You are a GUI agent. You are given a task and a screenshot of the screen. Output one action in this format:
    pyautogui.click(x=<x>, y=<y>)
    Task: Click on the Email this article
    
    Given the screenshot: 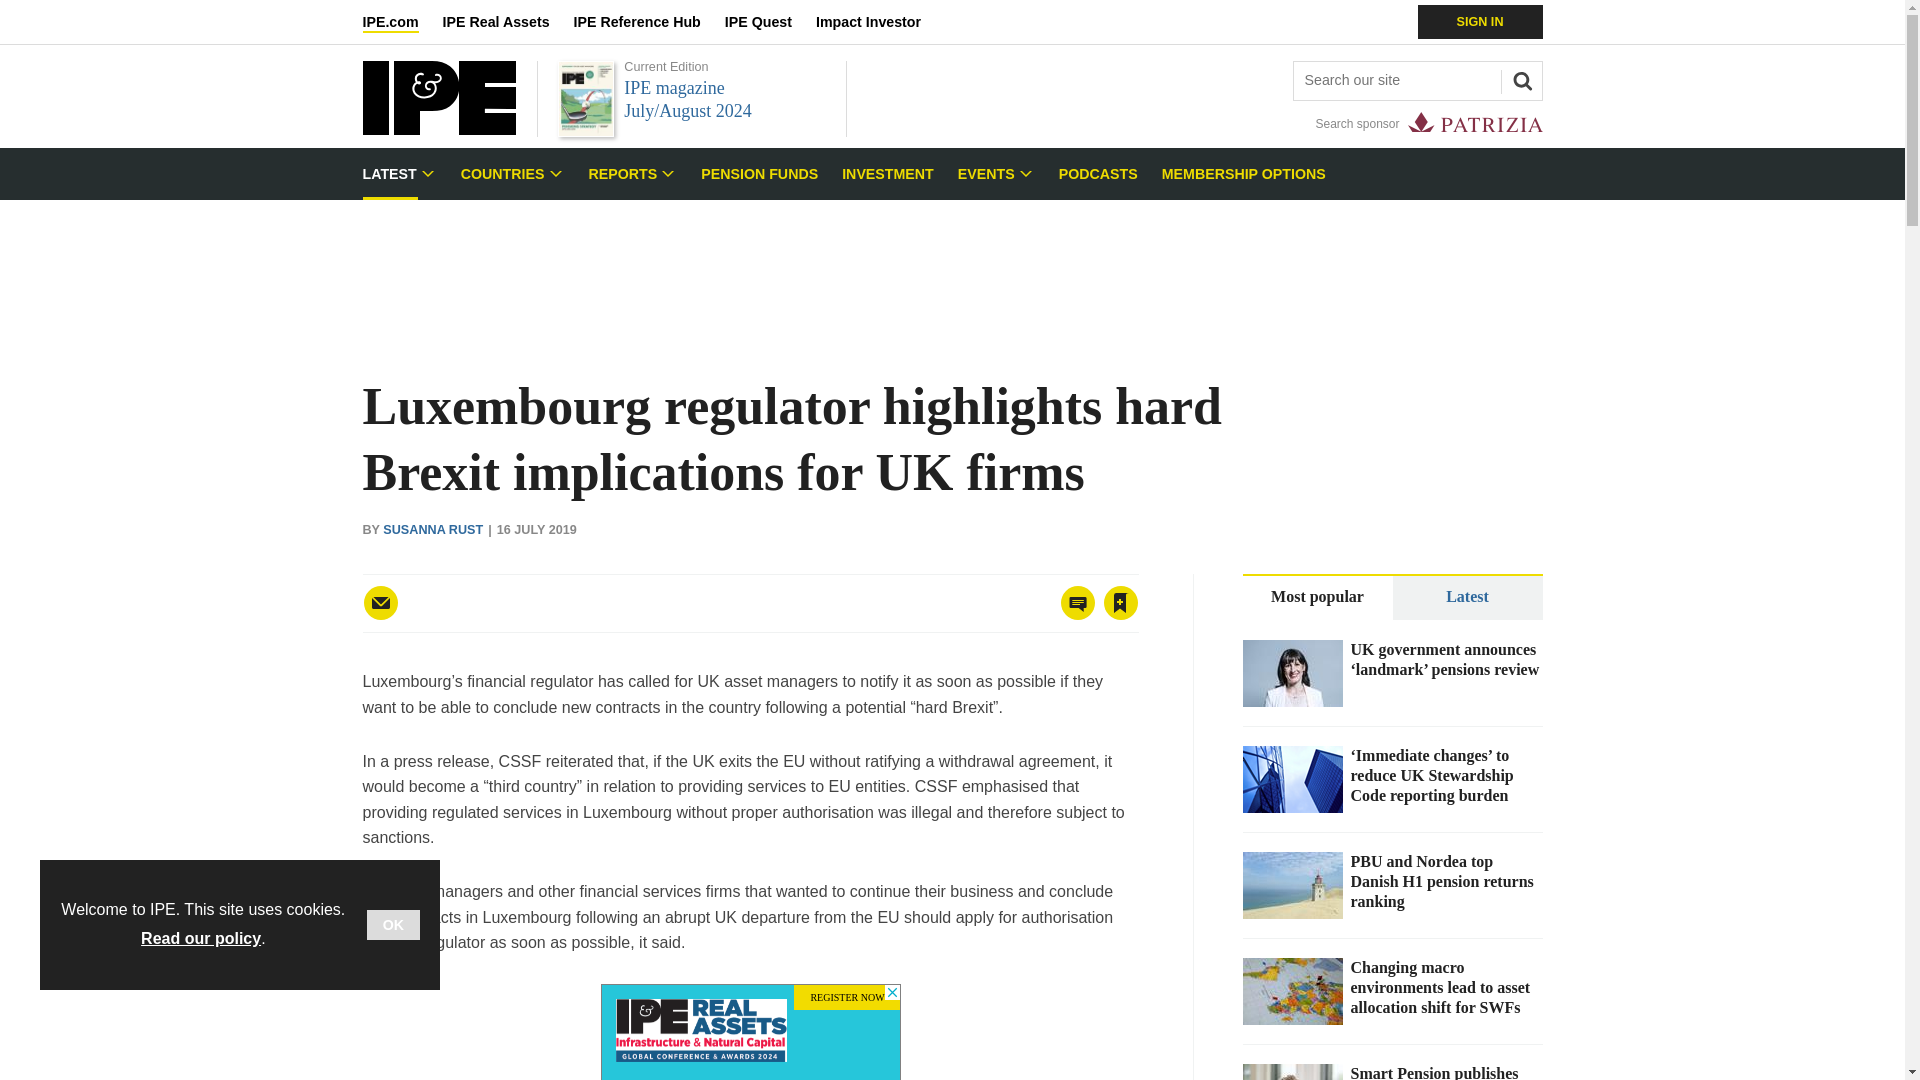 What is the action you would take?
    pyautogui.click(x=380, y=602)
    